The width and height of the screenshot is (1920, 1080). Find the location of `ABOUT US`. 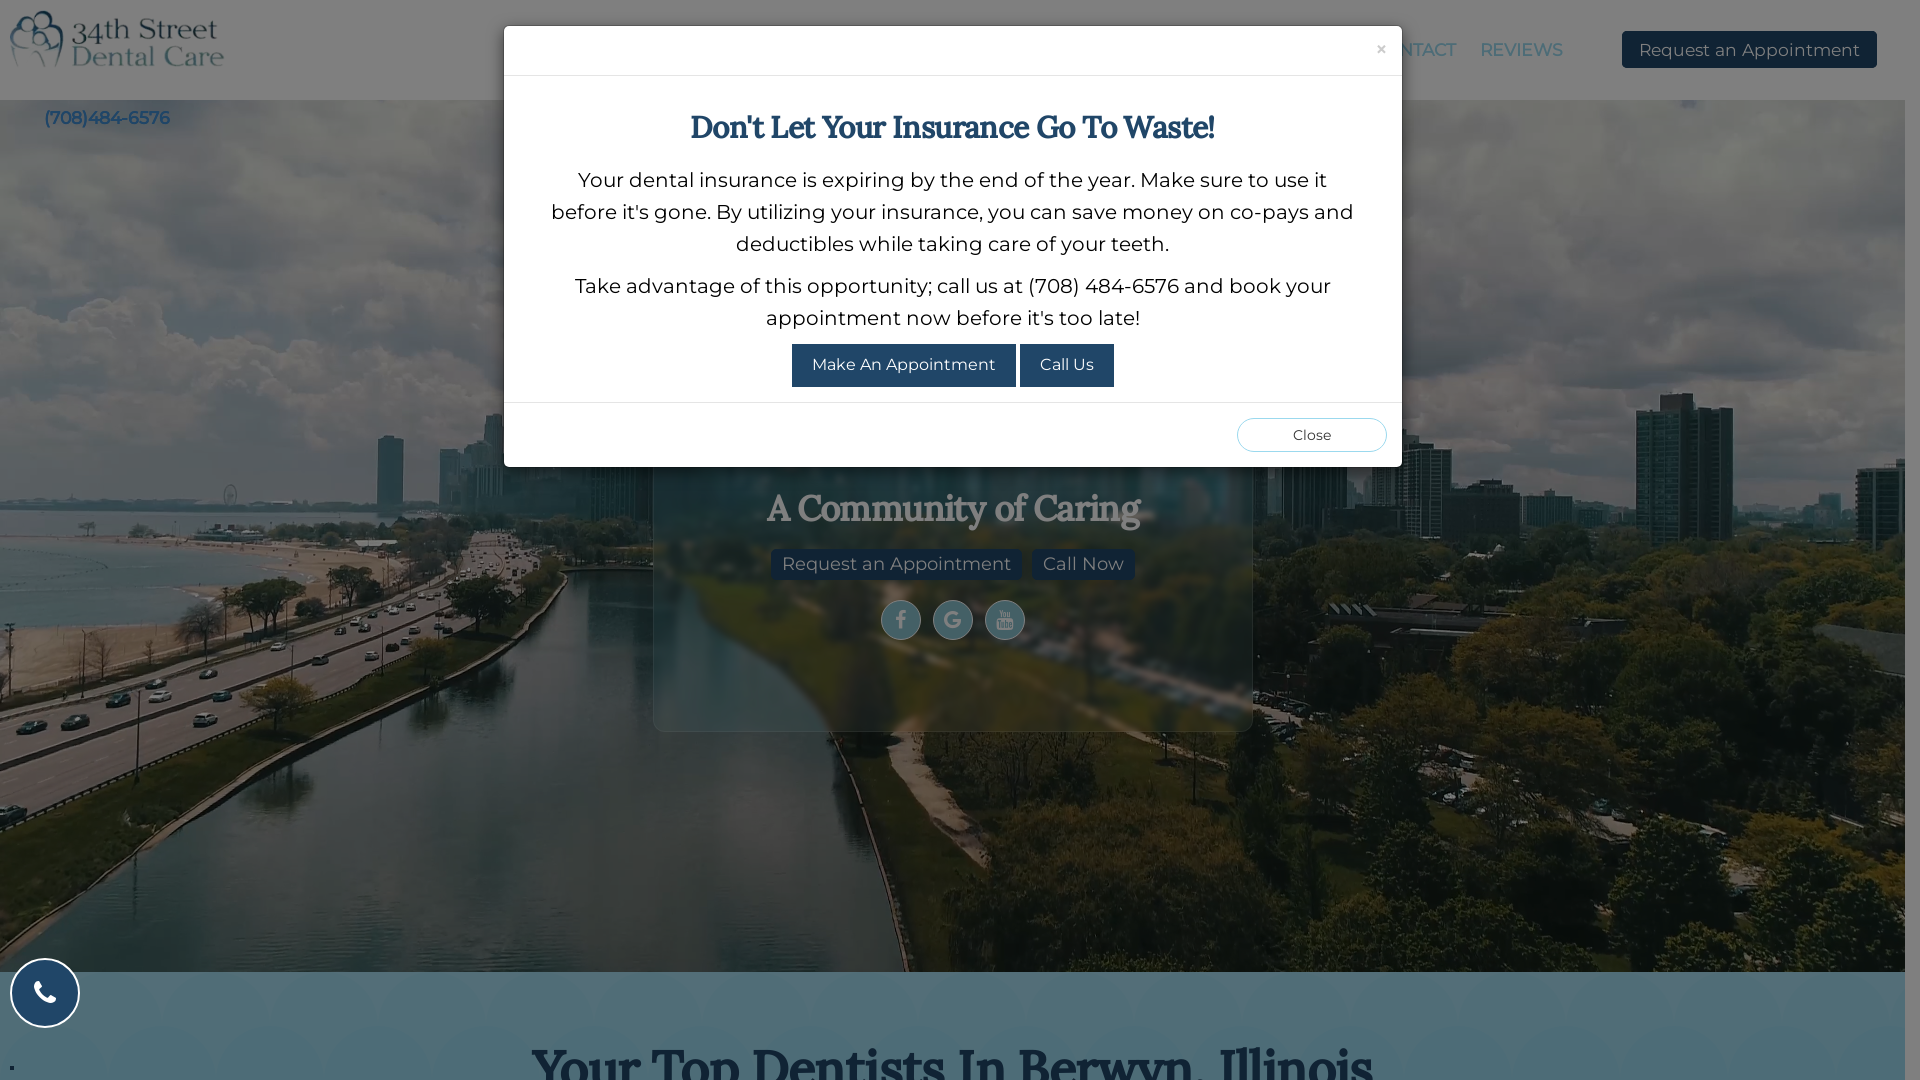

ABOUT US is located at coordinates (784, 50).